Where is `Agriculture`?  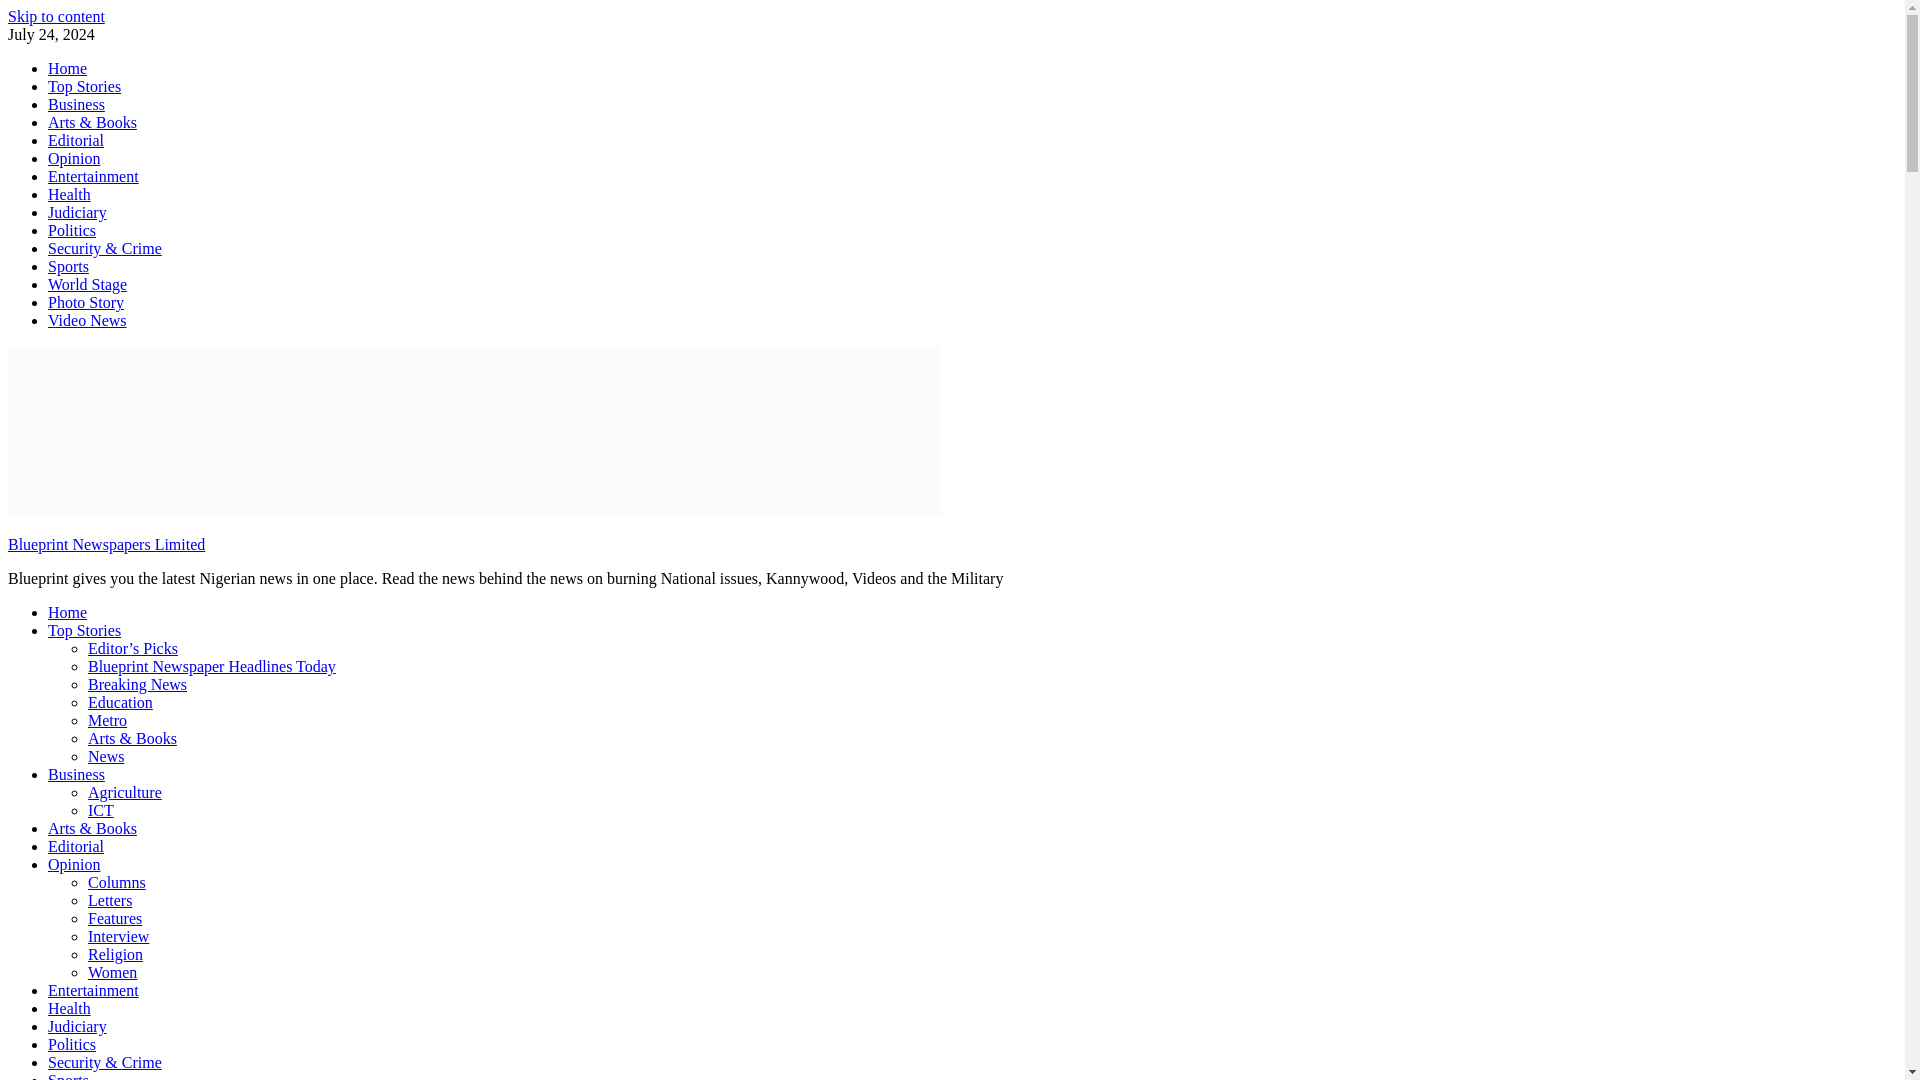
Agriculture is located at coordinates (124, 792).